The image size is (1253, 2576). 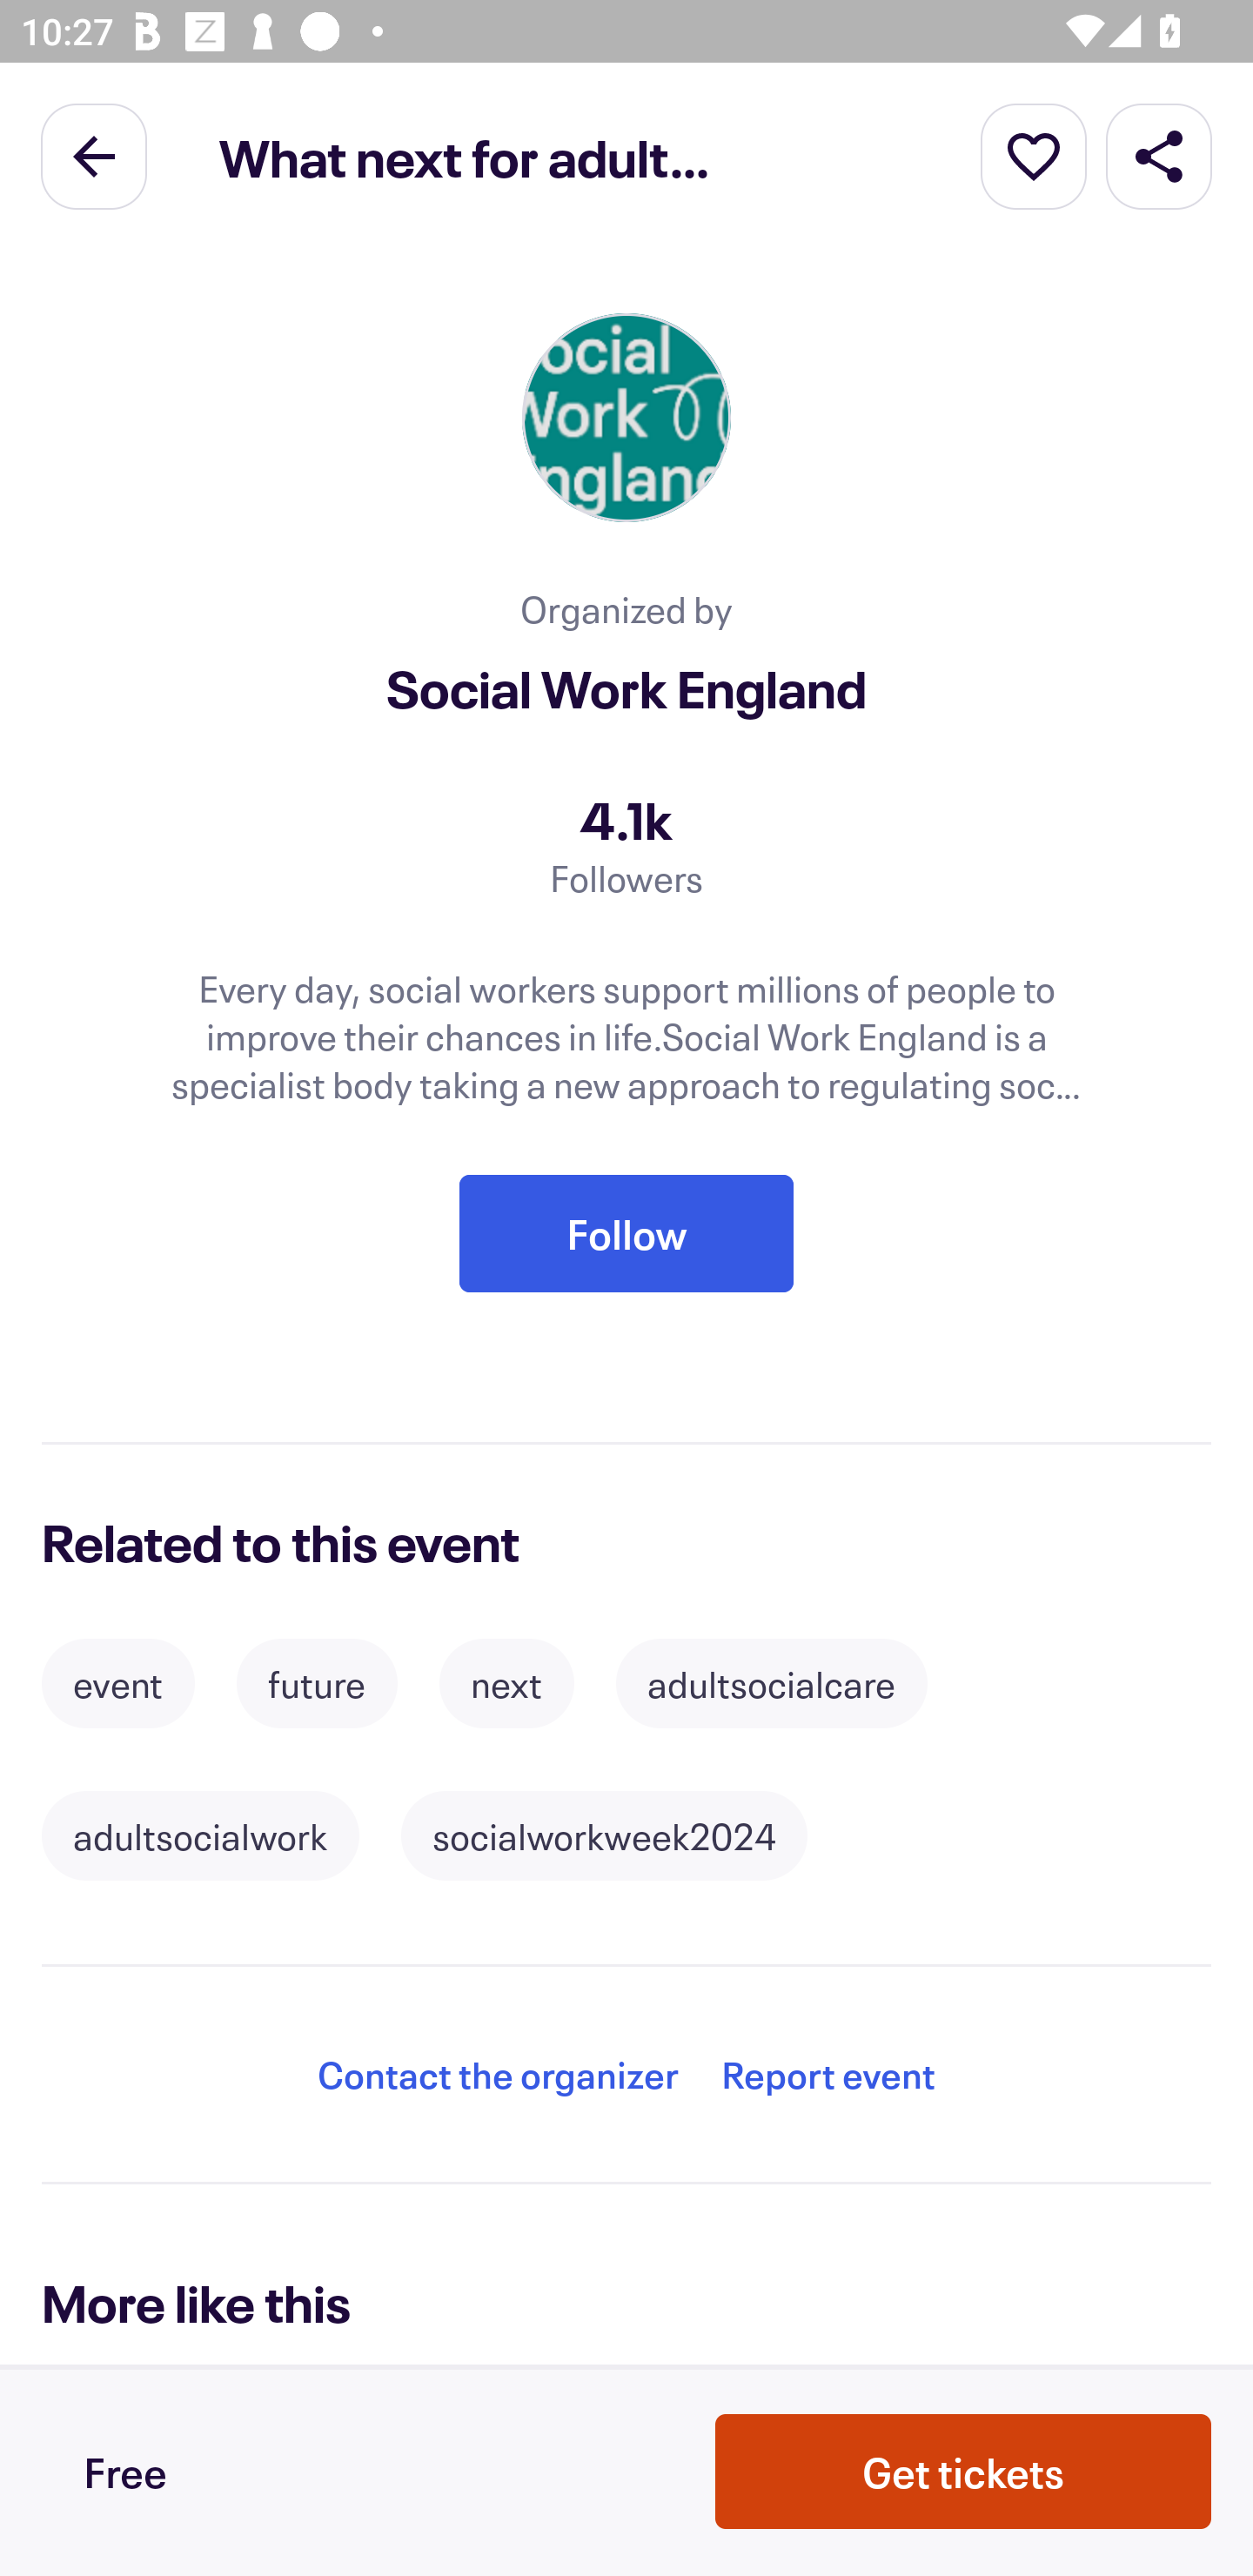 I want to click on adultsocialwork, so click(x=200, y=1836).